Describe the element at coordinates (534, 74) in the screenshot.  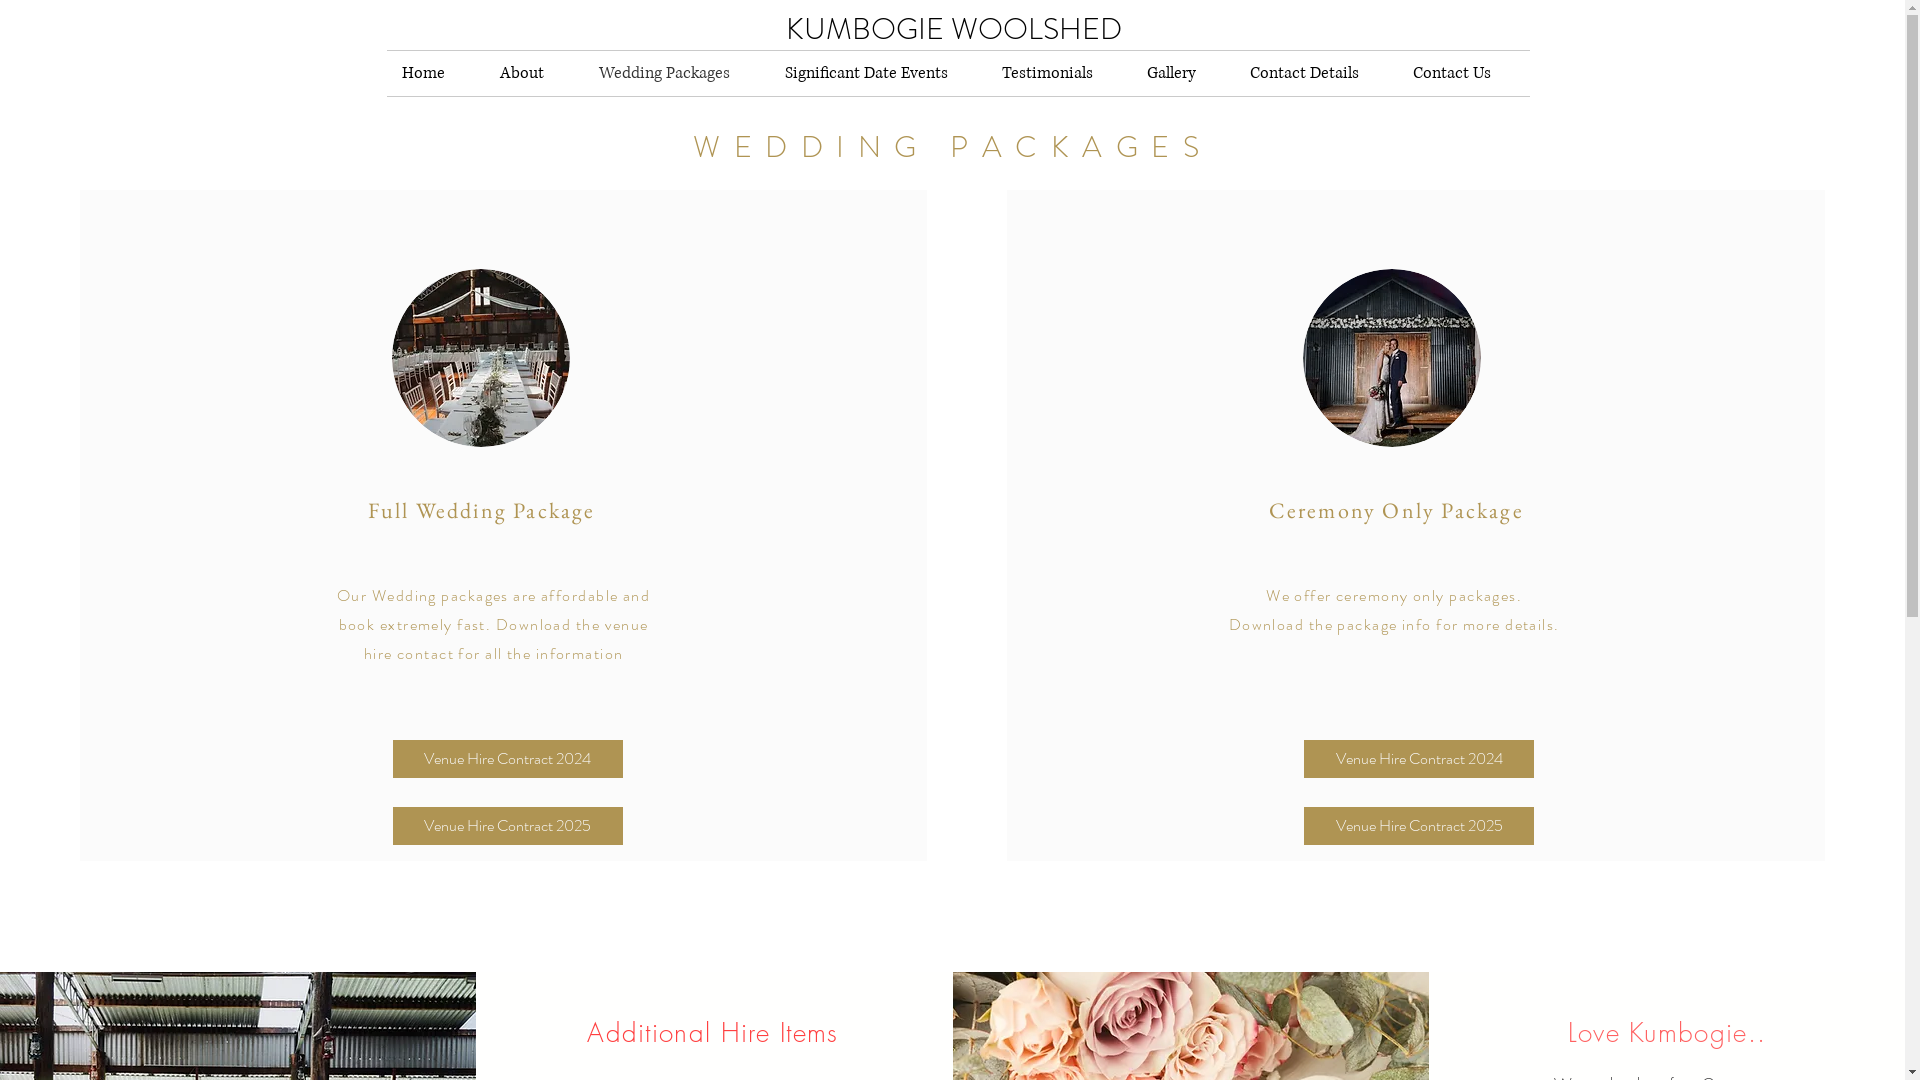
I see `About` at that location.